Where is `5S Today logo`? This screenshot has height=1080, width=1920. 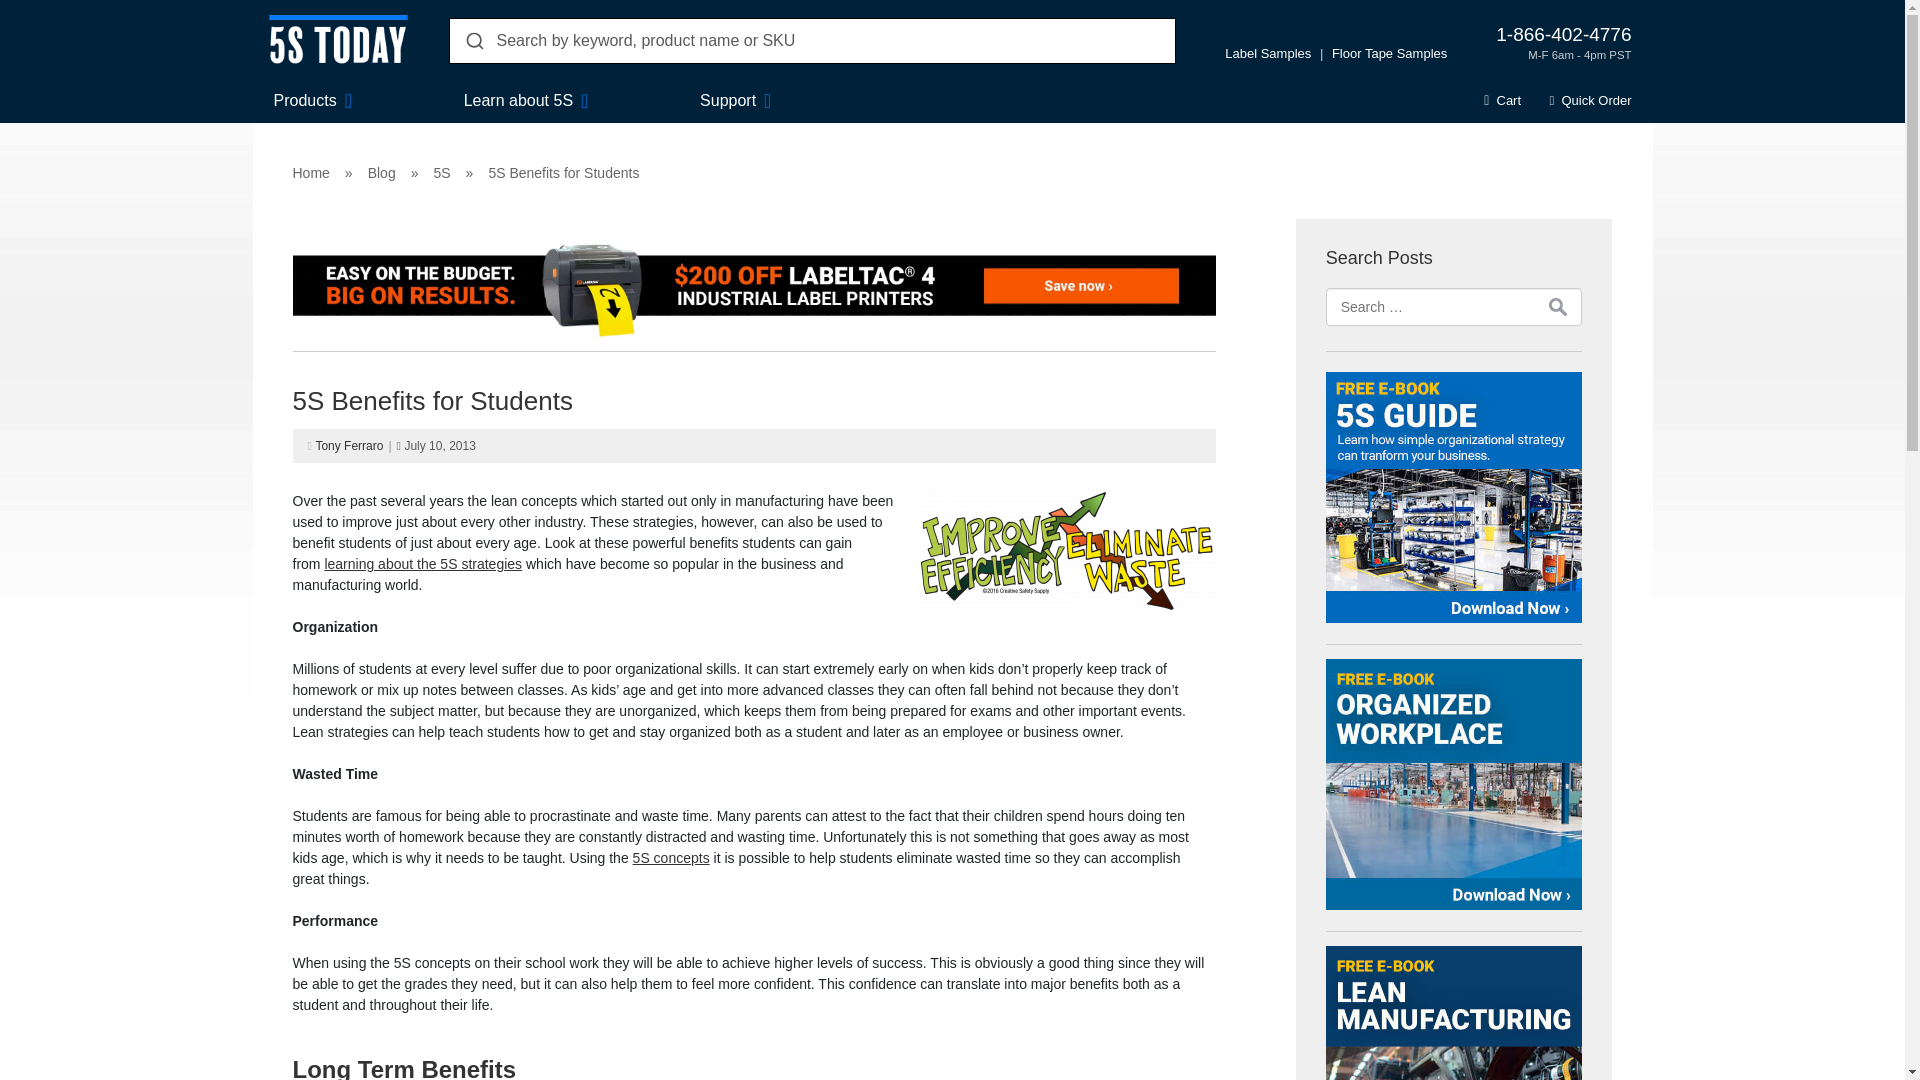 5S Today logo is located at coordinates (338, 44).